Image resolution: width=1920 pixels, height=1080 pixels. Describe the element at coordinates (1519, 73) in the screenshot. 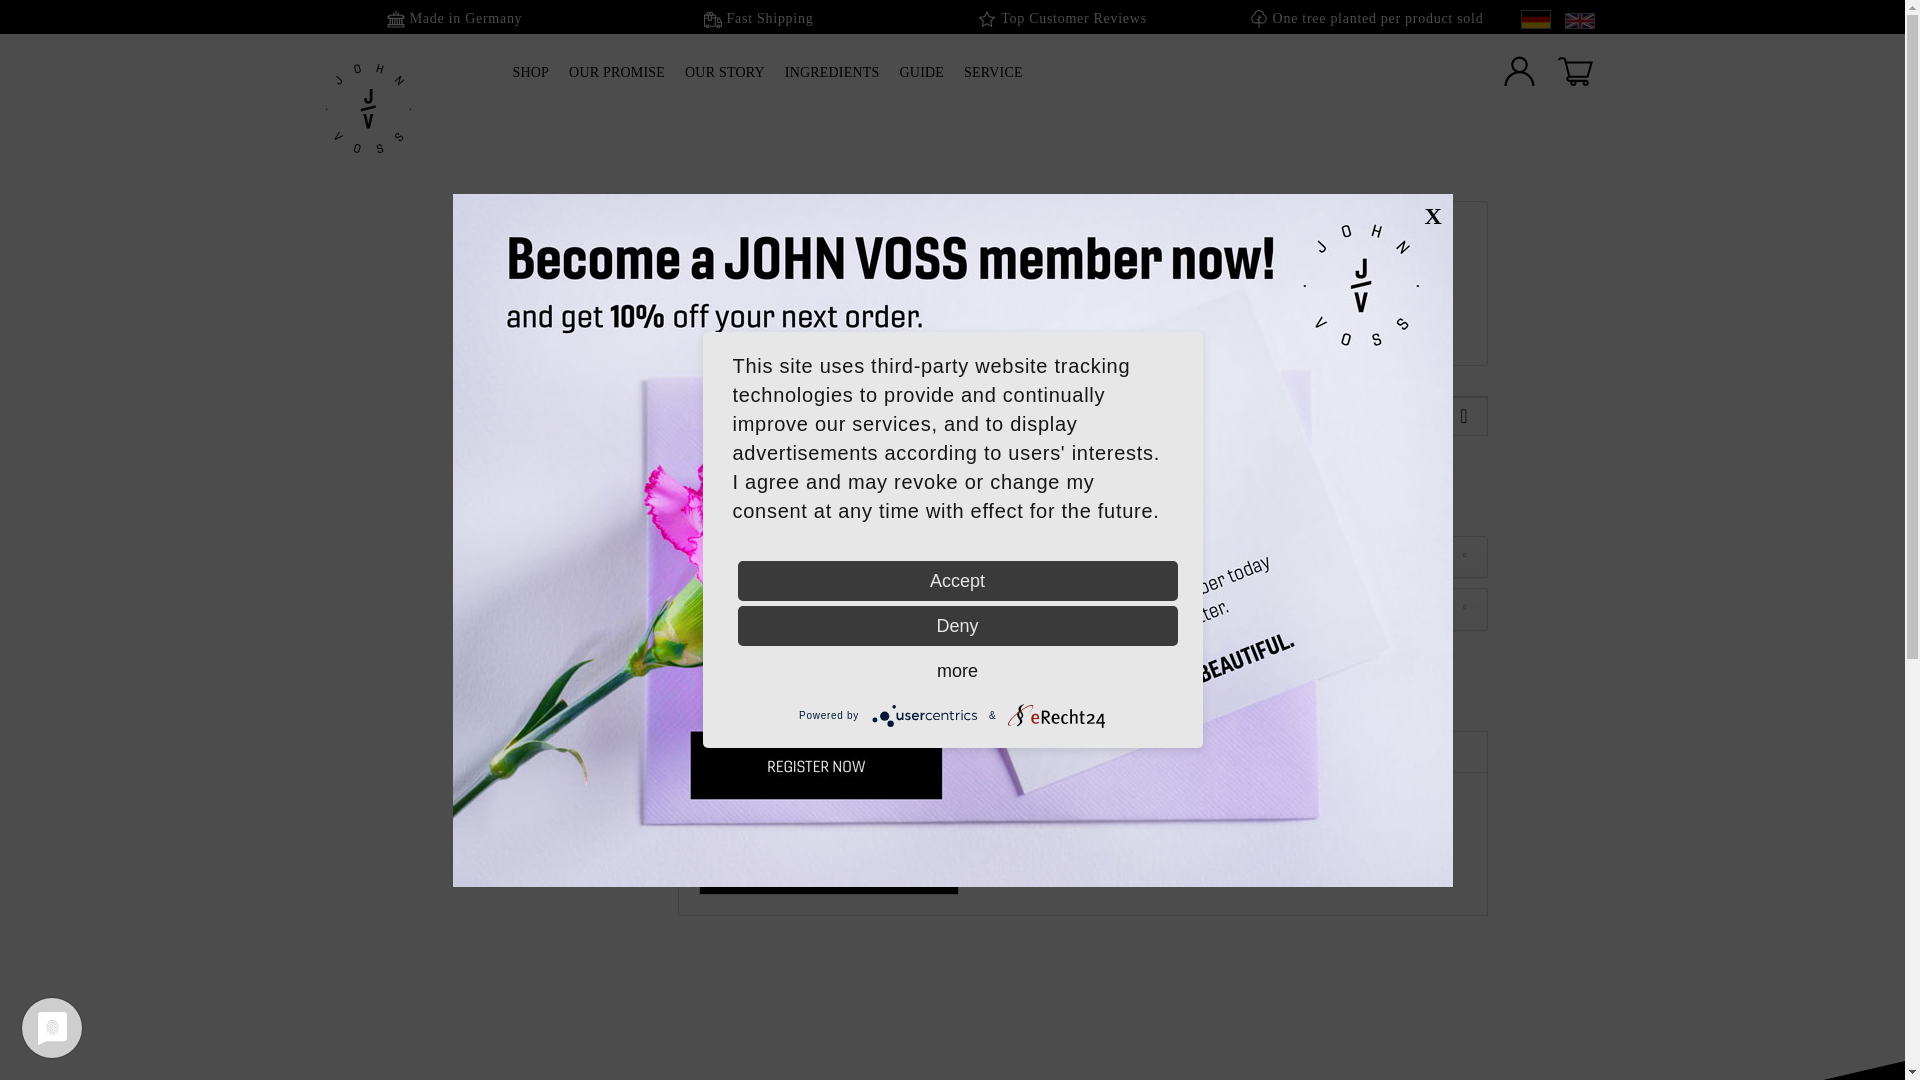

I see `Account` at that location.